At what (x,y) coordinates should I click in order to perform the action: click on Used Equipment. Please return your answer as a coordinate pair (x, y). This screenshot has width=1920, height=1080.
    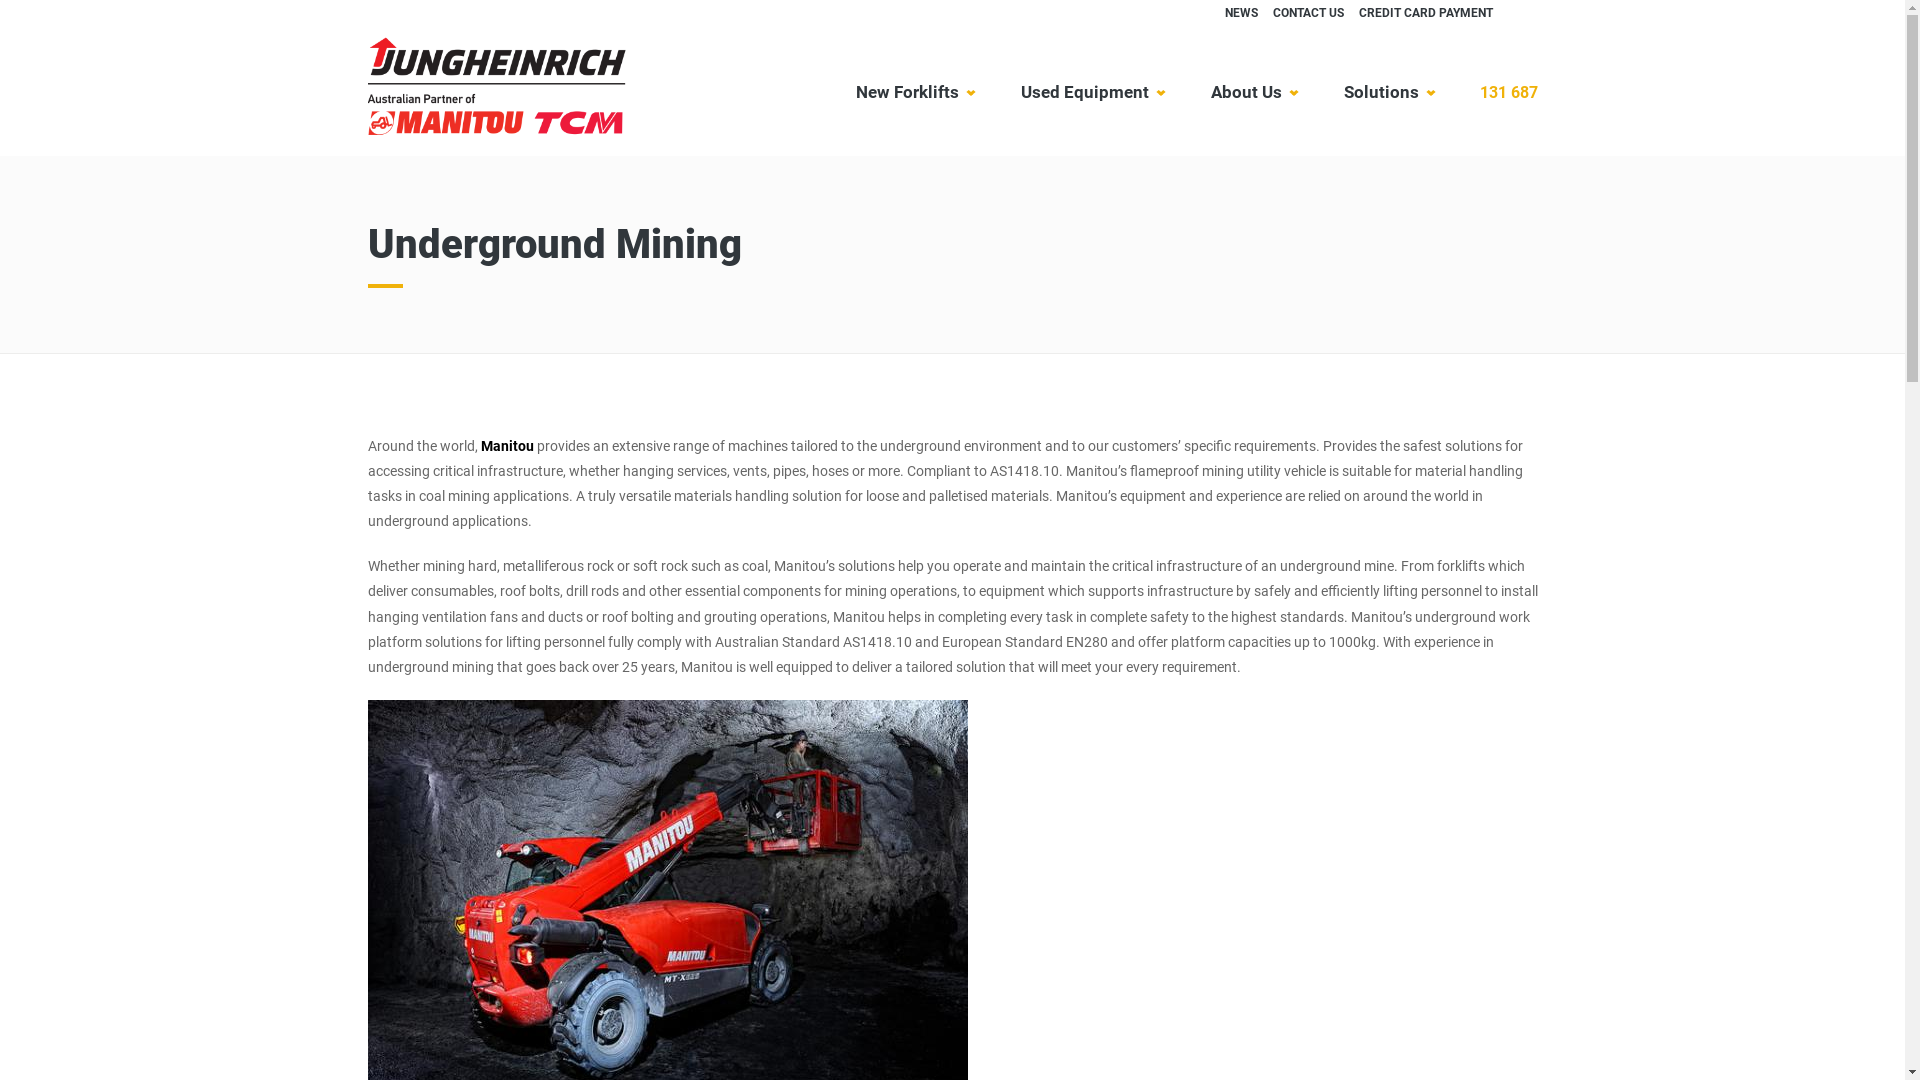
    Looking at the image, I should click on (1092, 92).